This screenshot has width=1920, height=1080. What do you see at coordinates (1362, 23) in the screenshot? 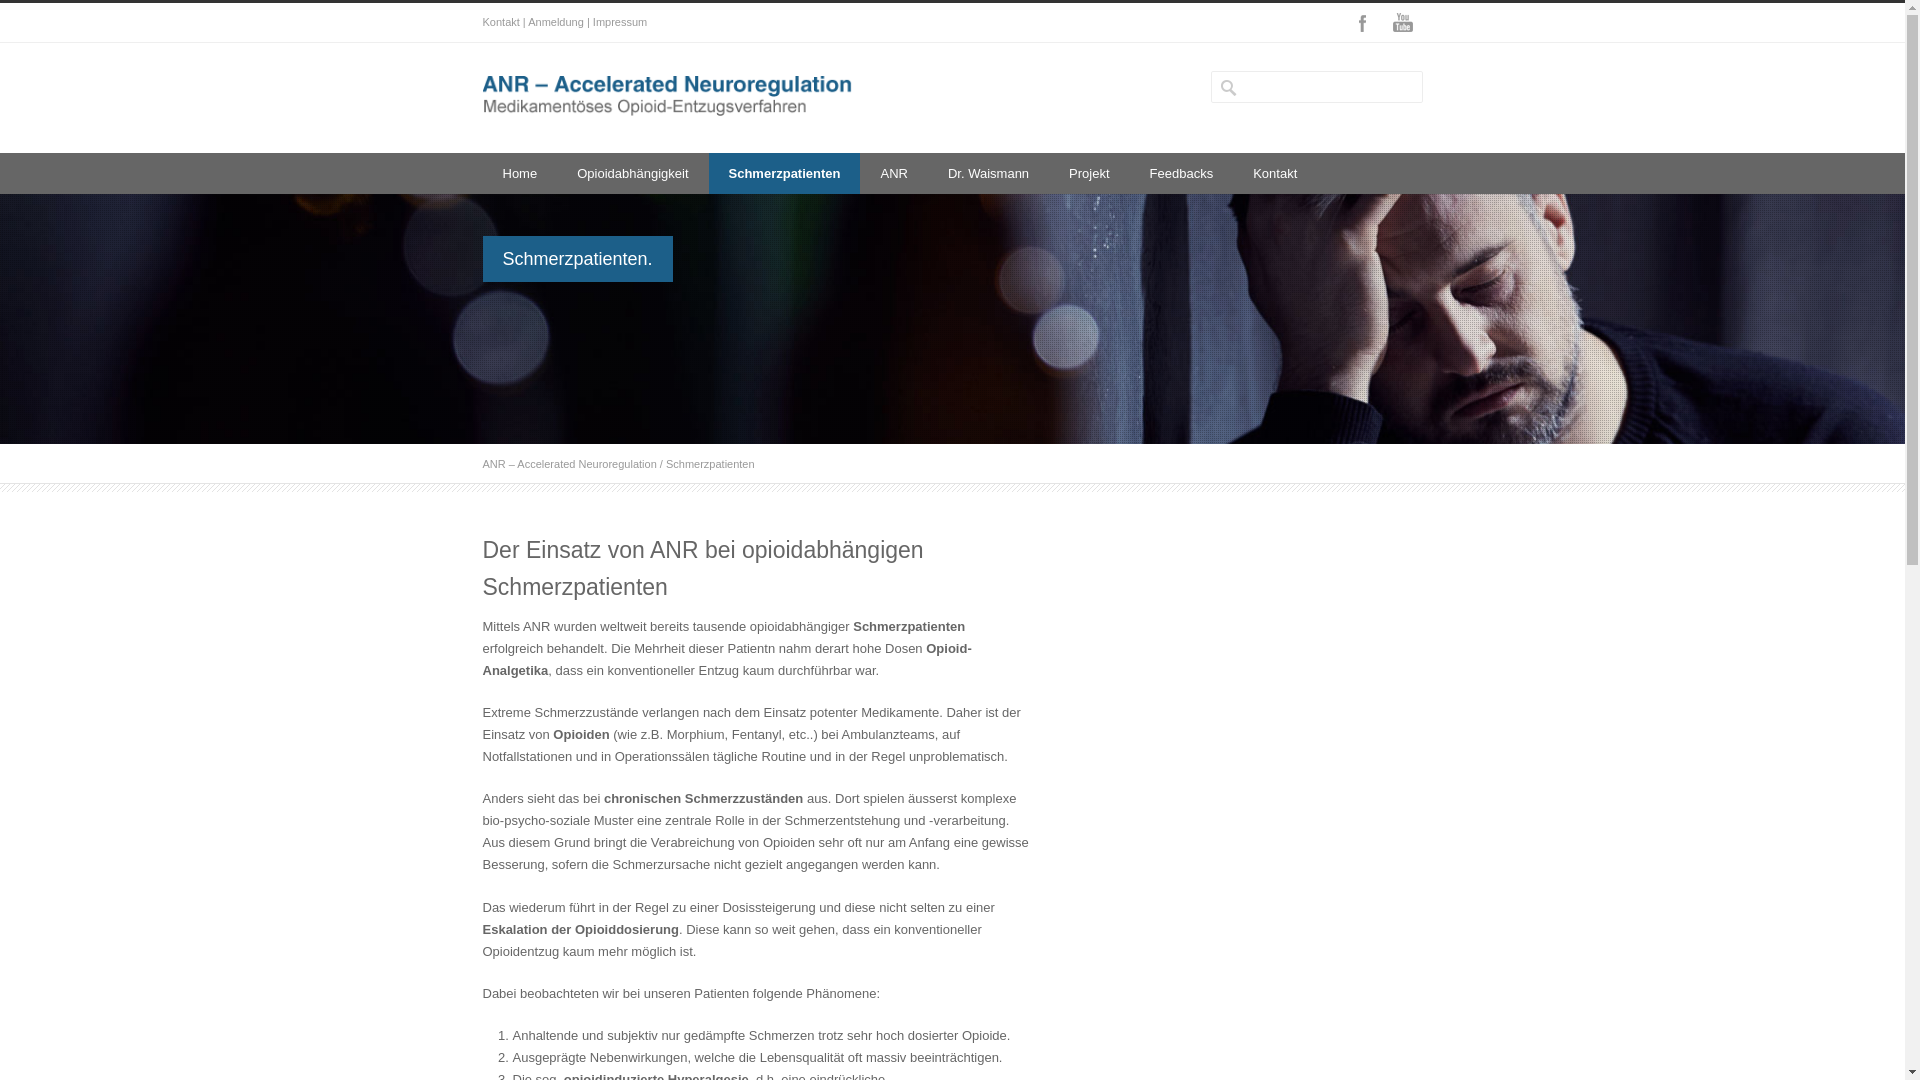
I see `Facebook` at bounding box center [1362, 23].